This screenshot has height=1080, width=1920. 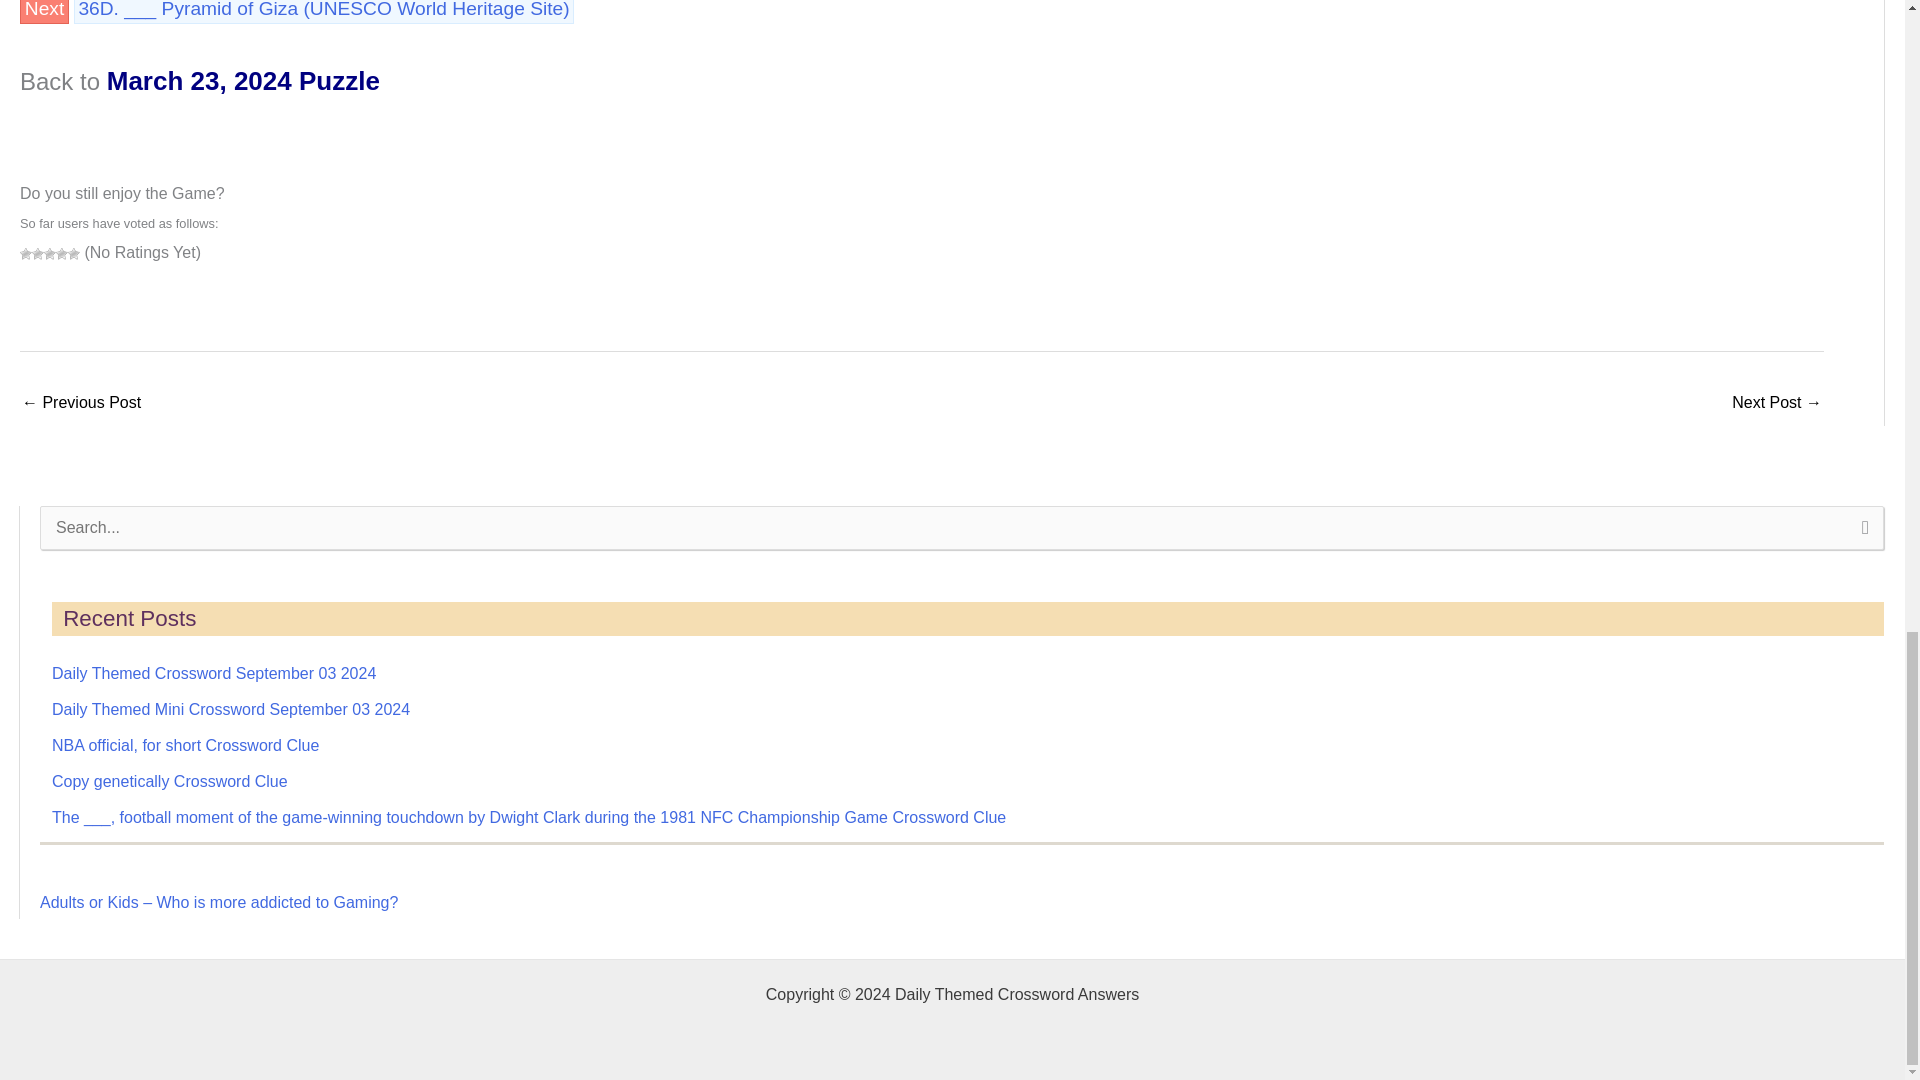 What do you see at coordinates (230, 709) in the screenshot?
I see `Daily Themed Mini Crossword September 03 2024` at bounding box center [230, 709].